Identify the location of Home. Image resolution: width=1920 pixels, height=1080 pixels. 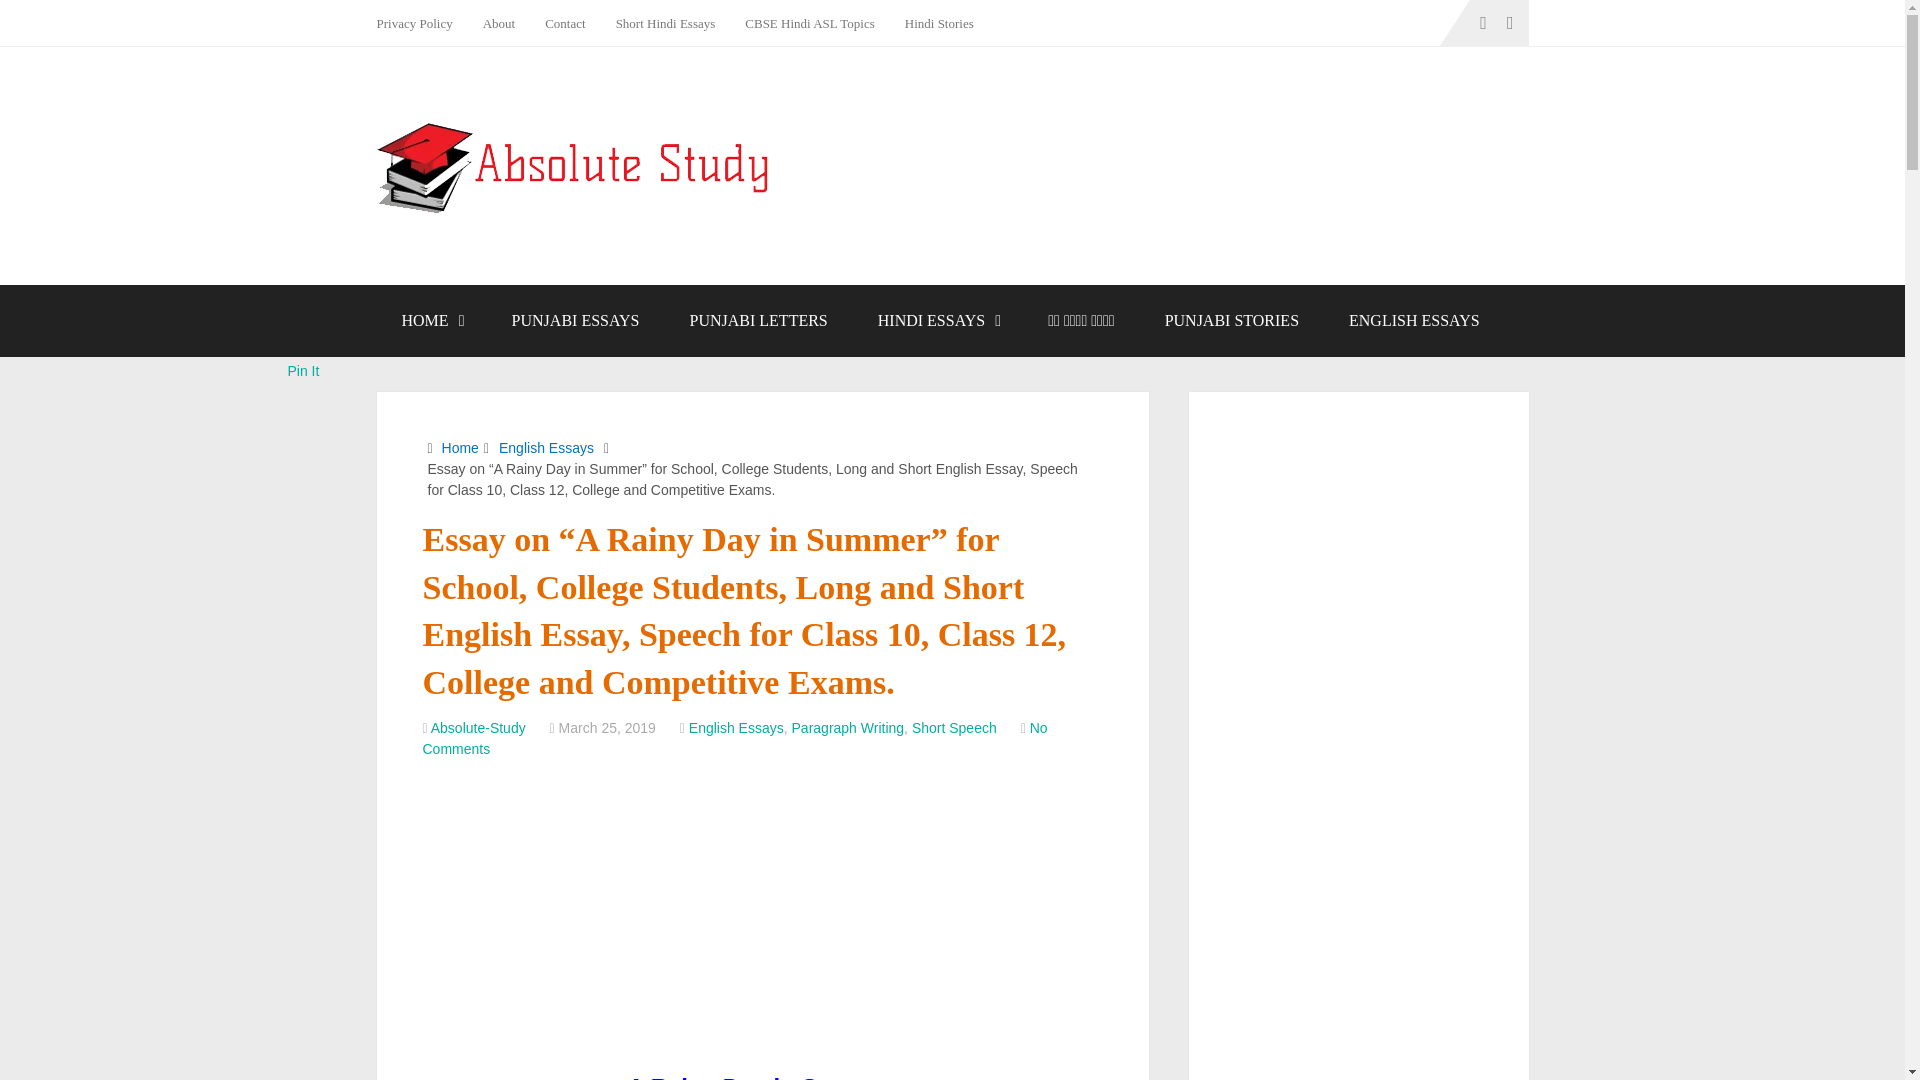
(460, 447).